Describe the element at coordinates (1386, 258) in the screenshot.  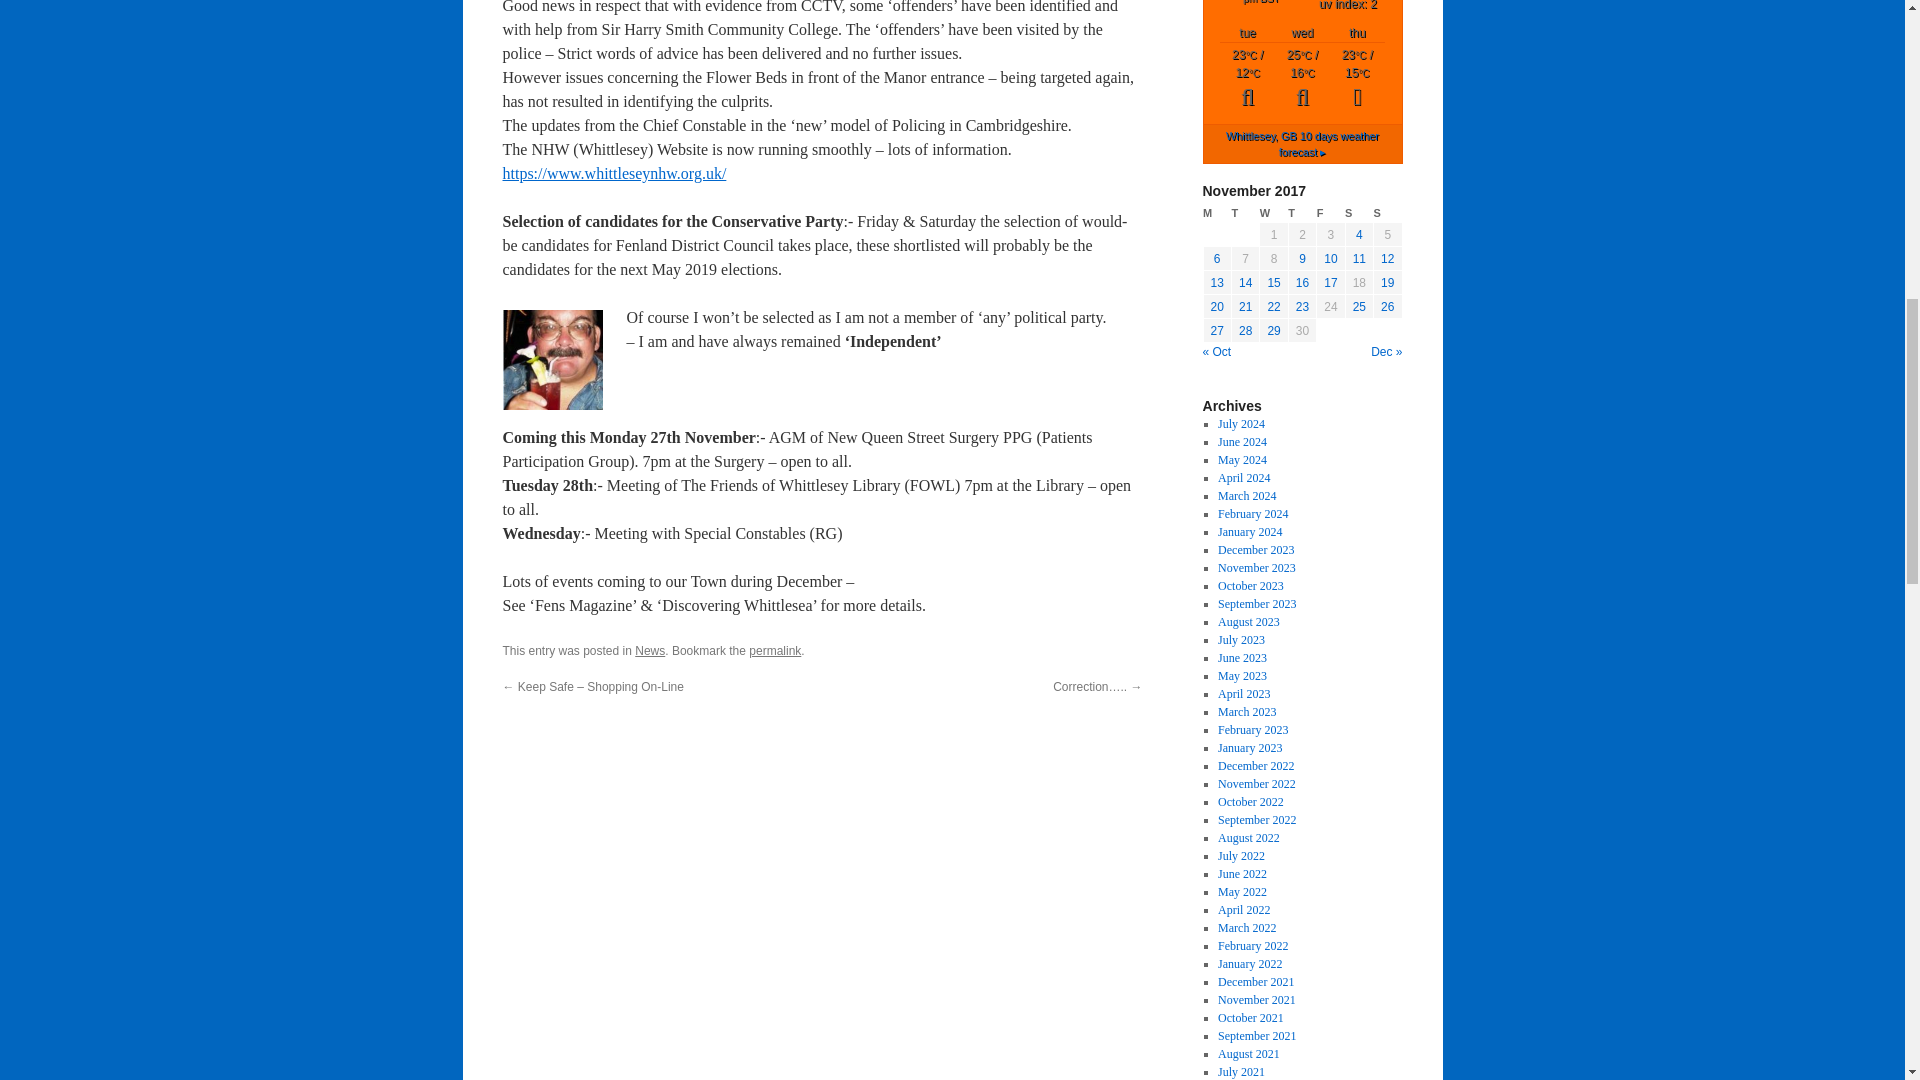
I see `12` at that location.